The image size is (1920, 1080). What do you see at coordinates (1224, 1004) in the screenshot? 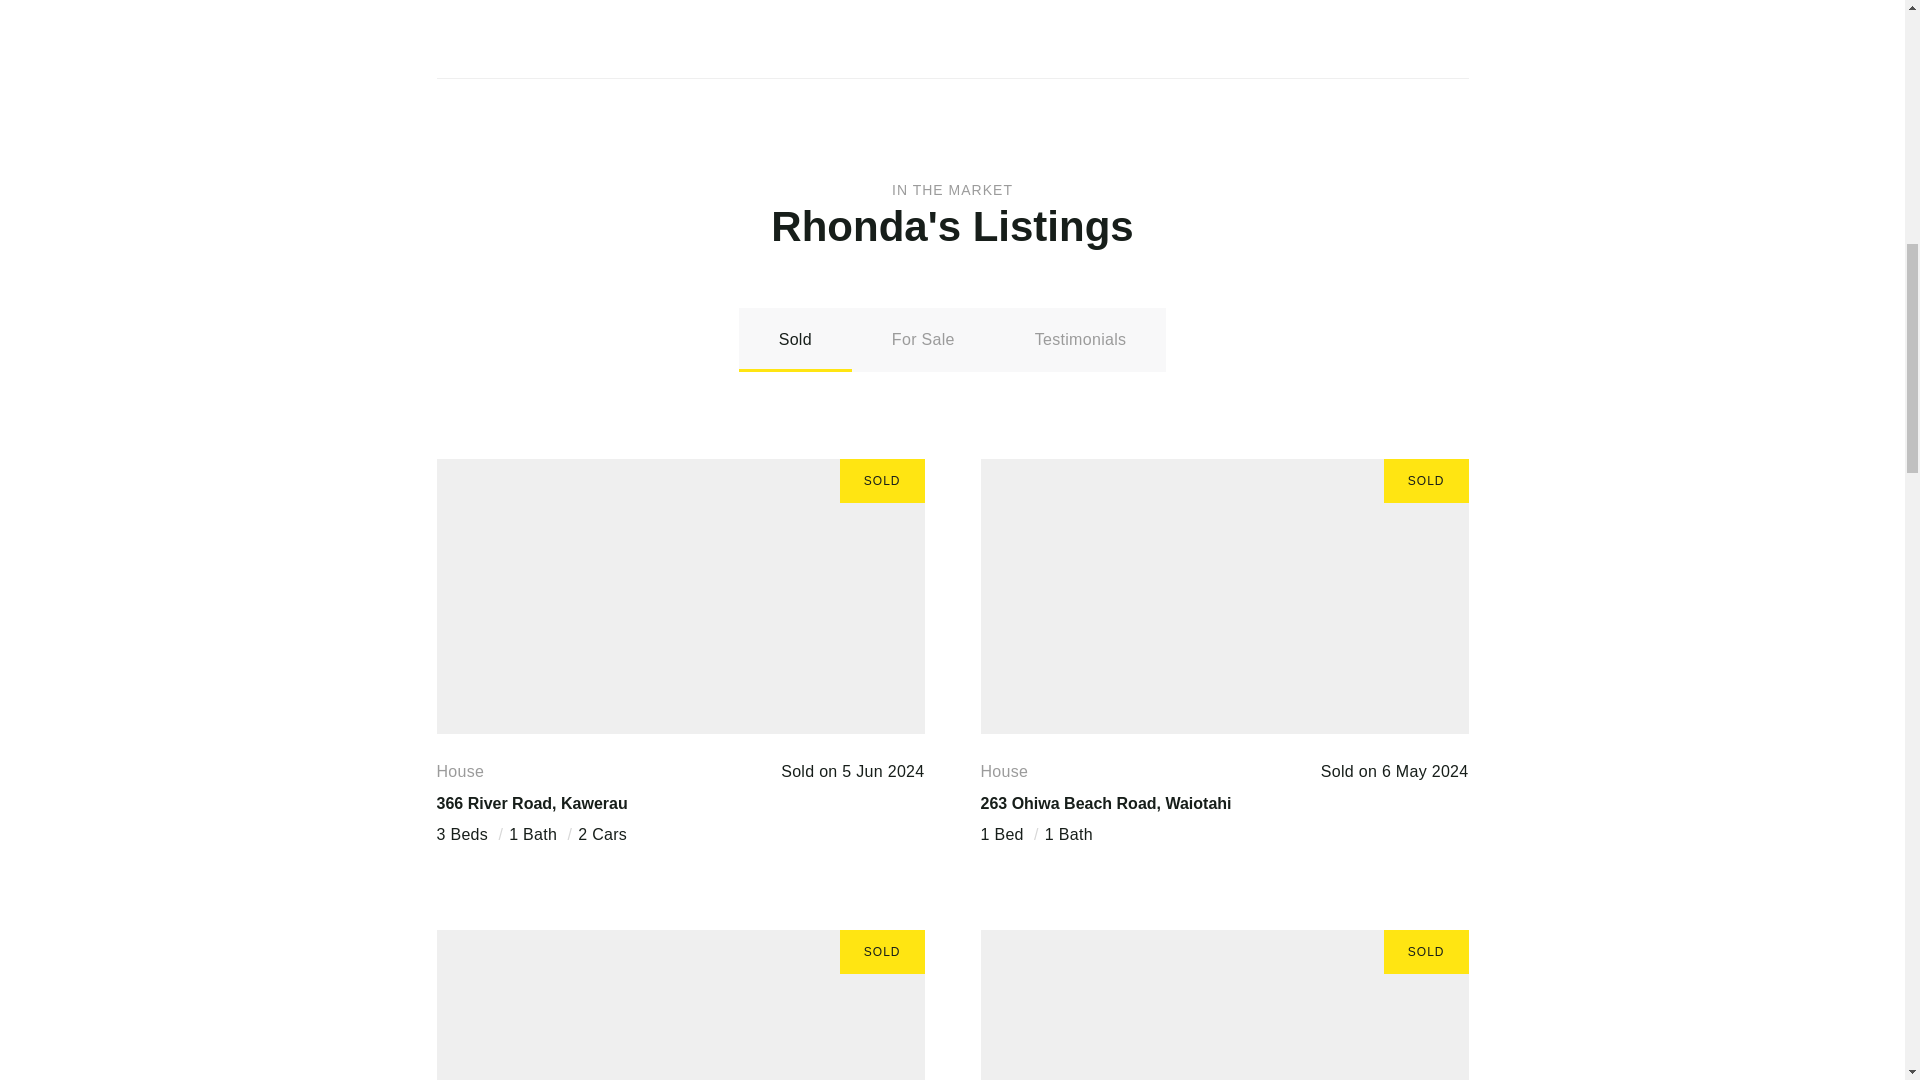
I see `SOLD` at bounding box center [1224, 1004].